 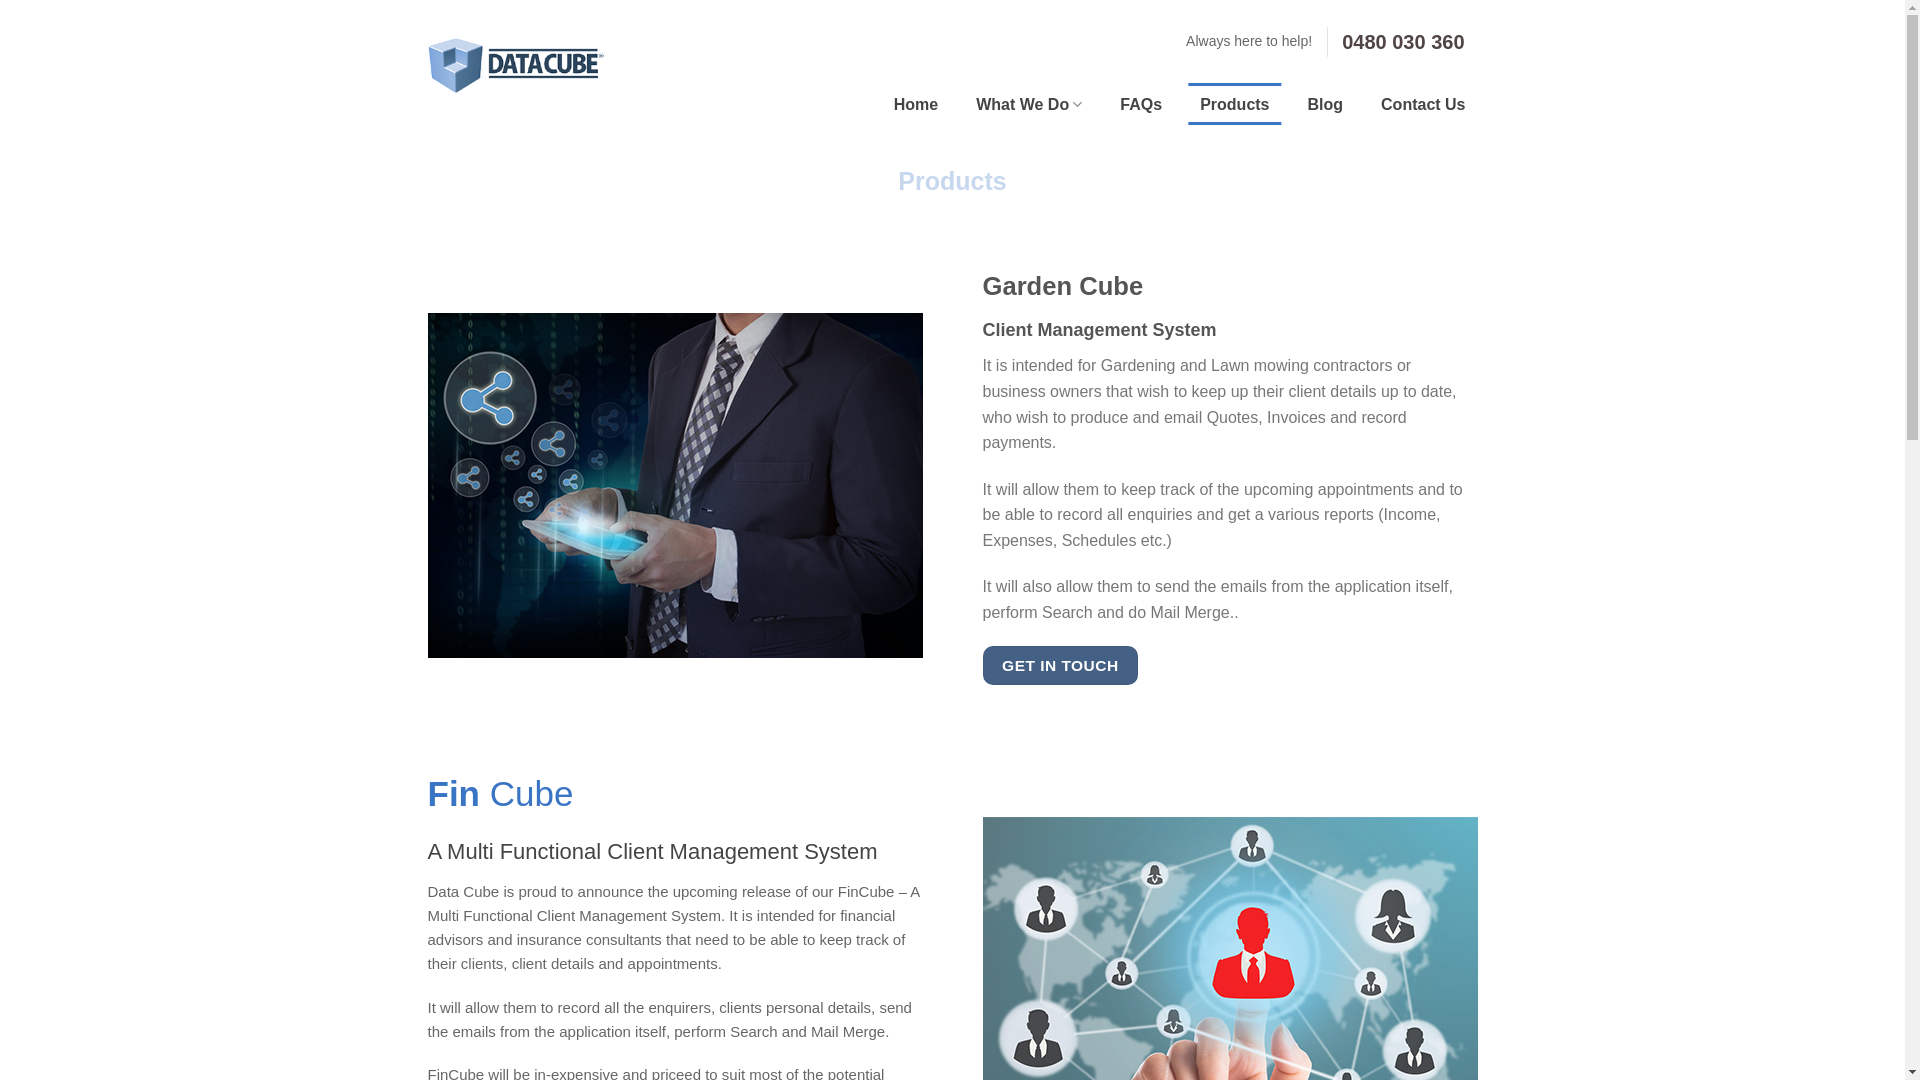 I want to click on 0480 030 360, so click(x=1403, y=41).